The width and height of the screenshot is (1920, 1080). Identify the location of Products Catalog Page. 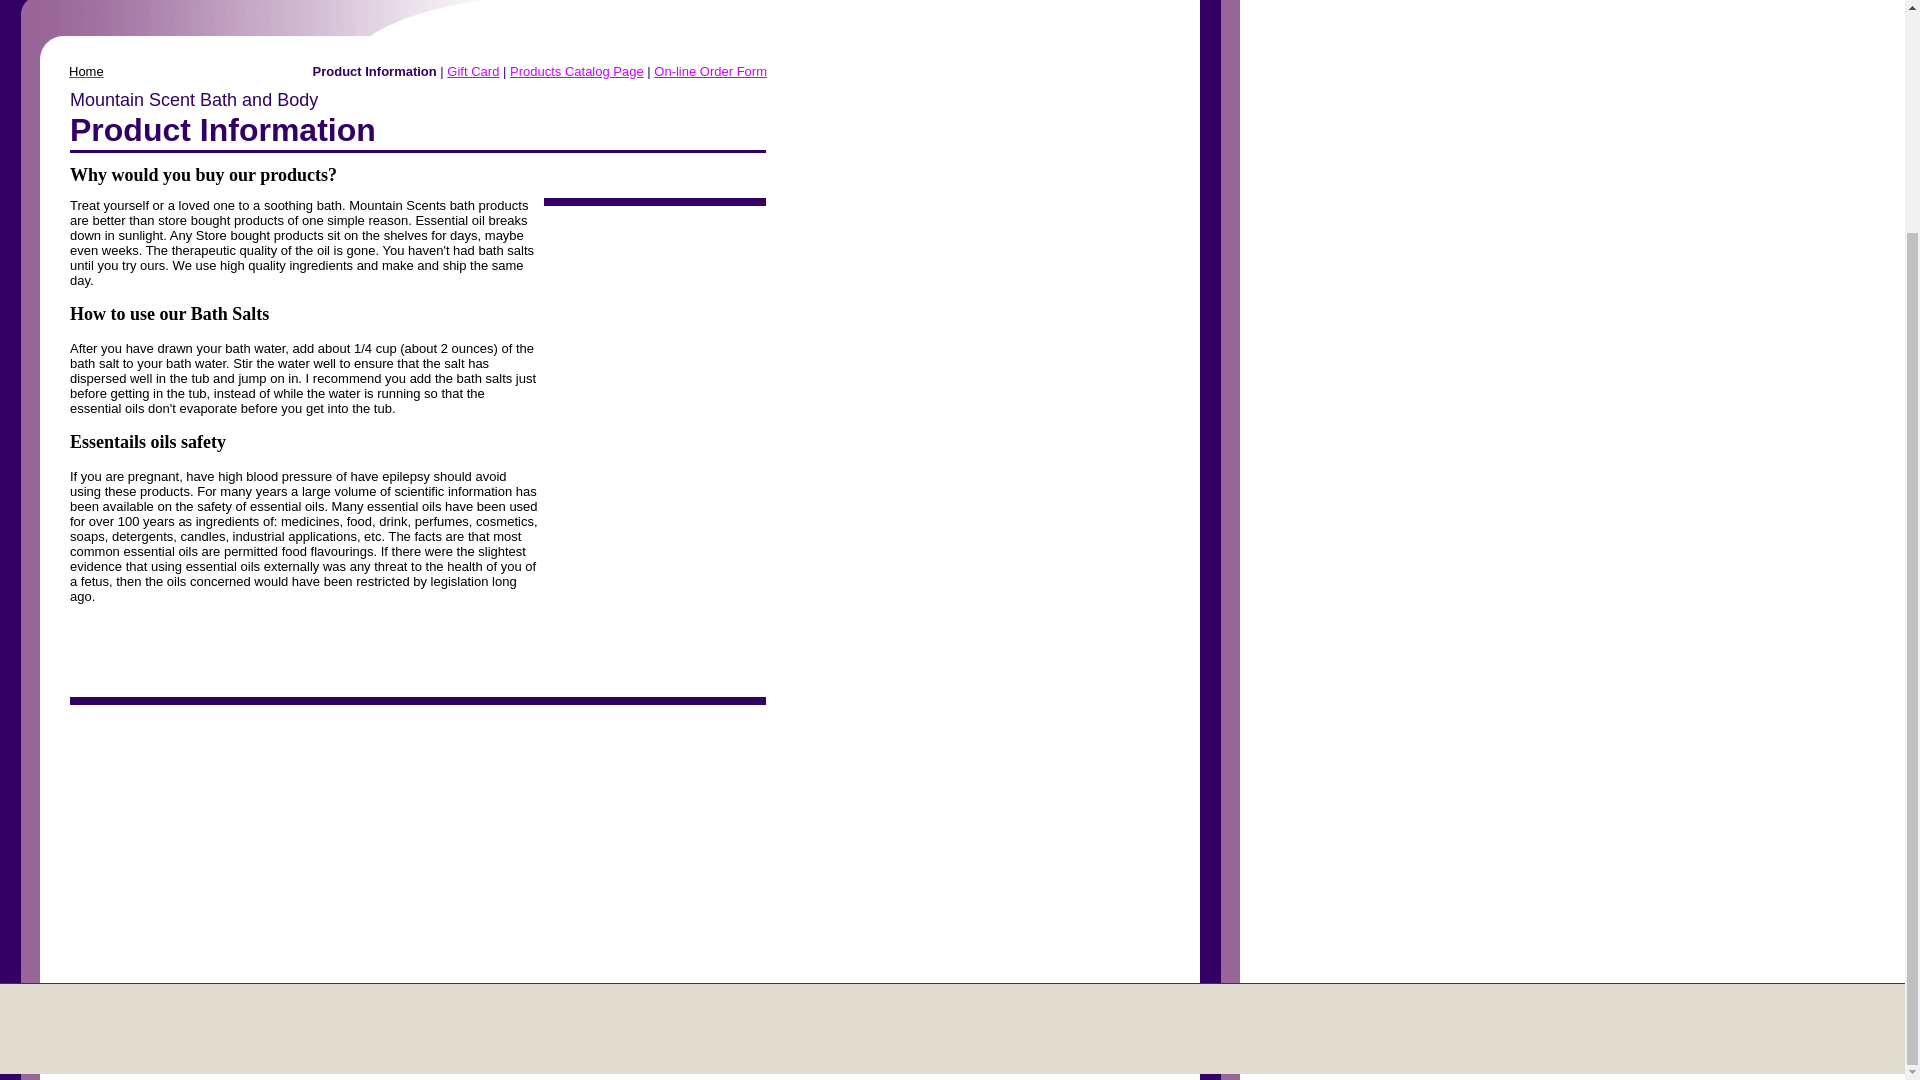
(576, 70).